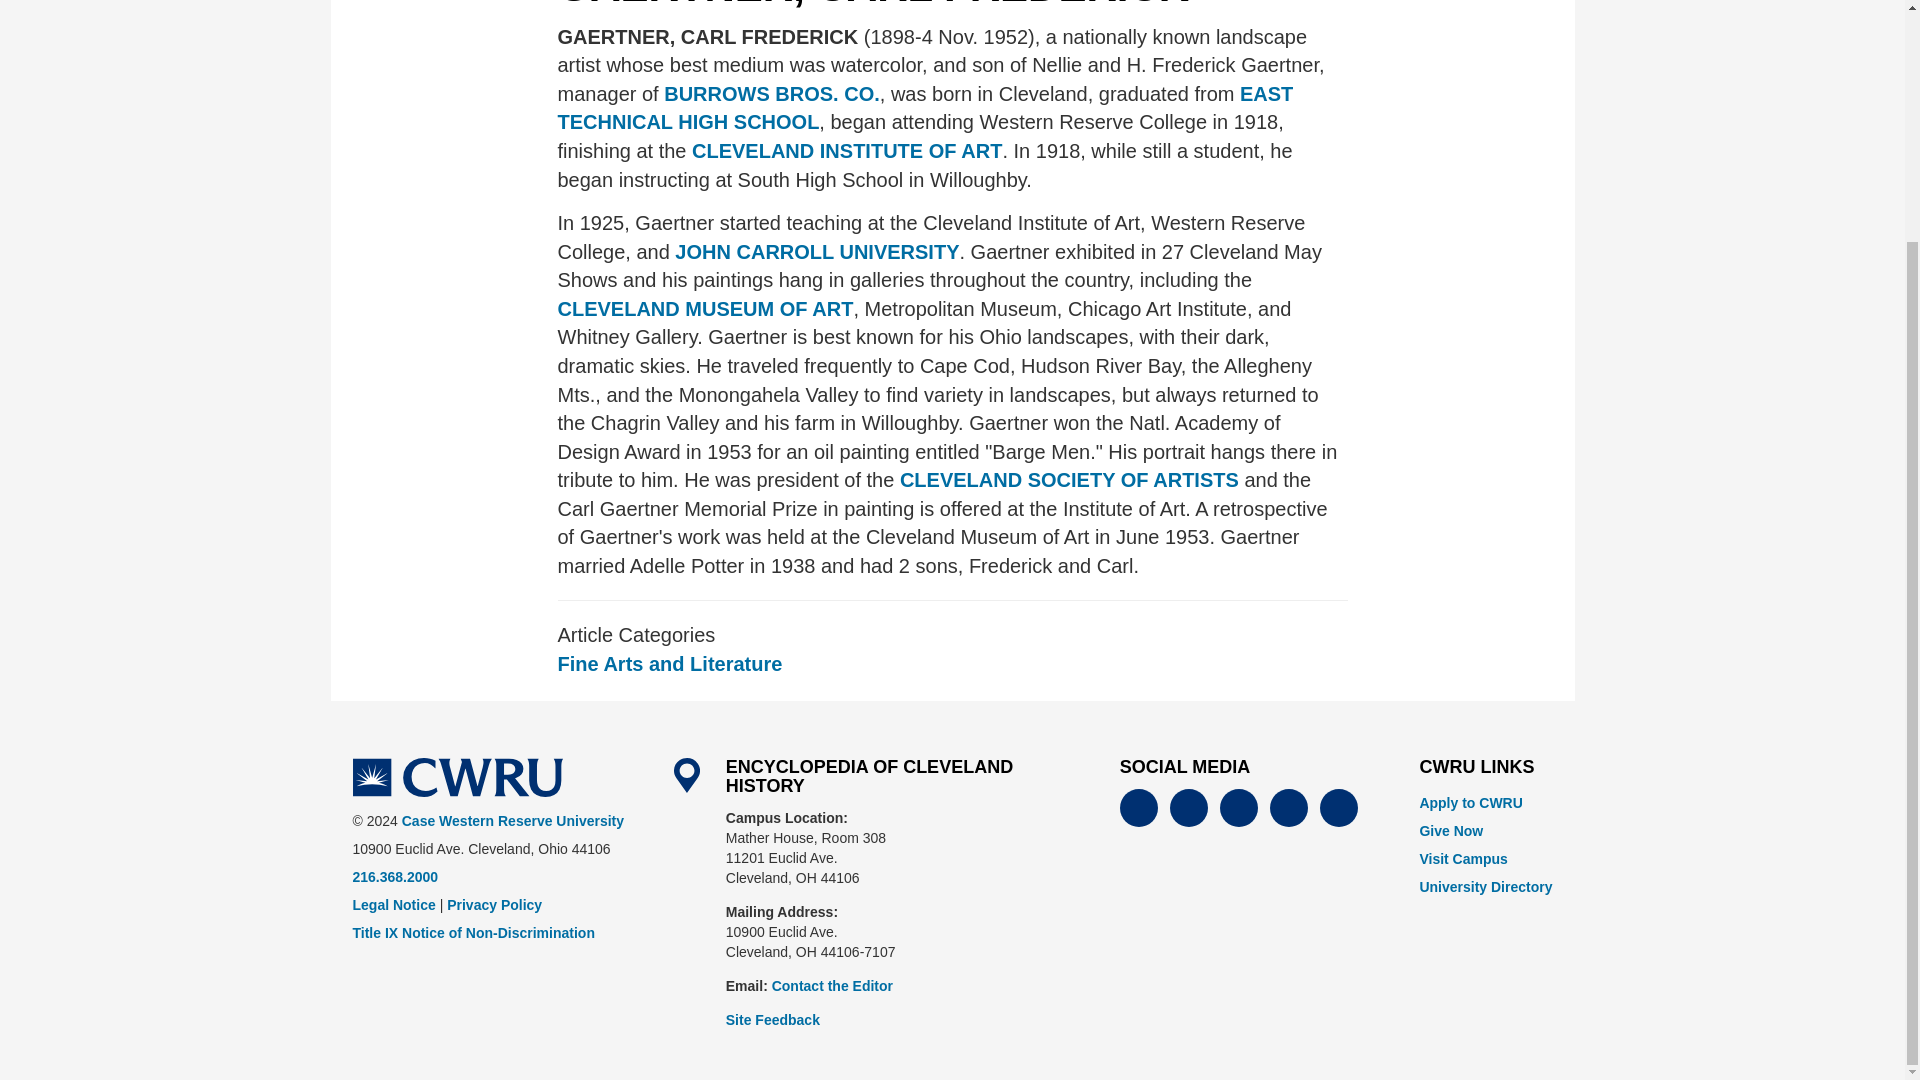  I want to click on BURROWS BROS. CO., so click(772, 94).